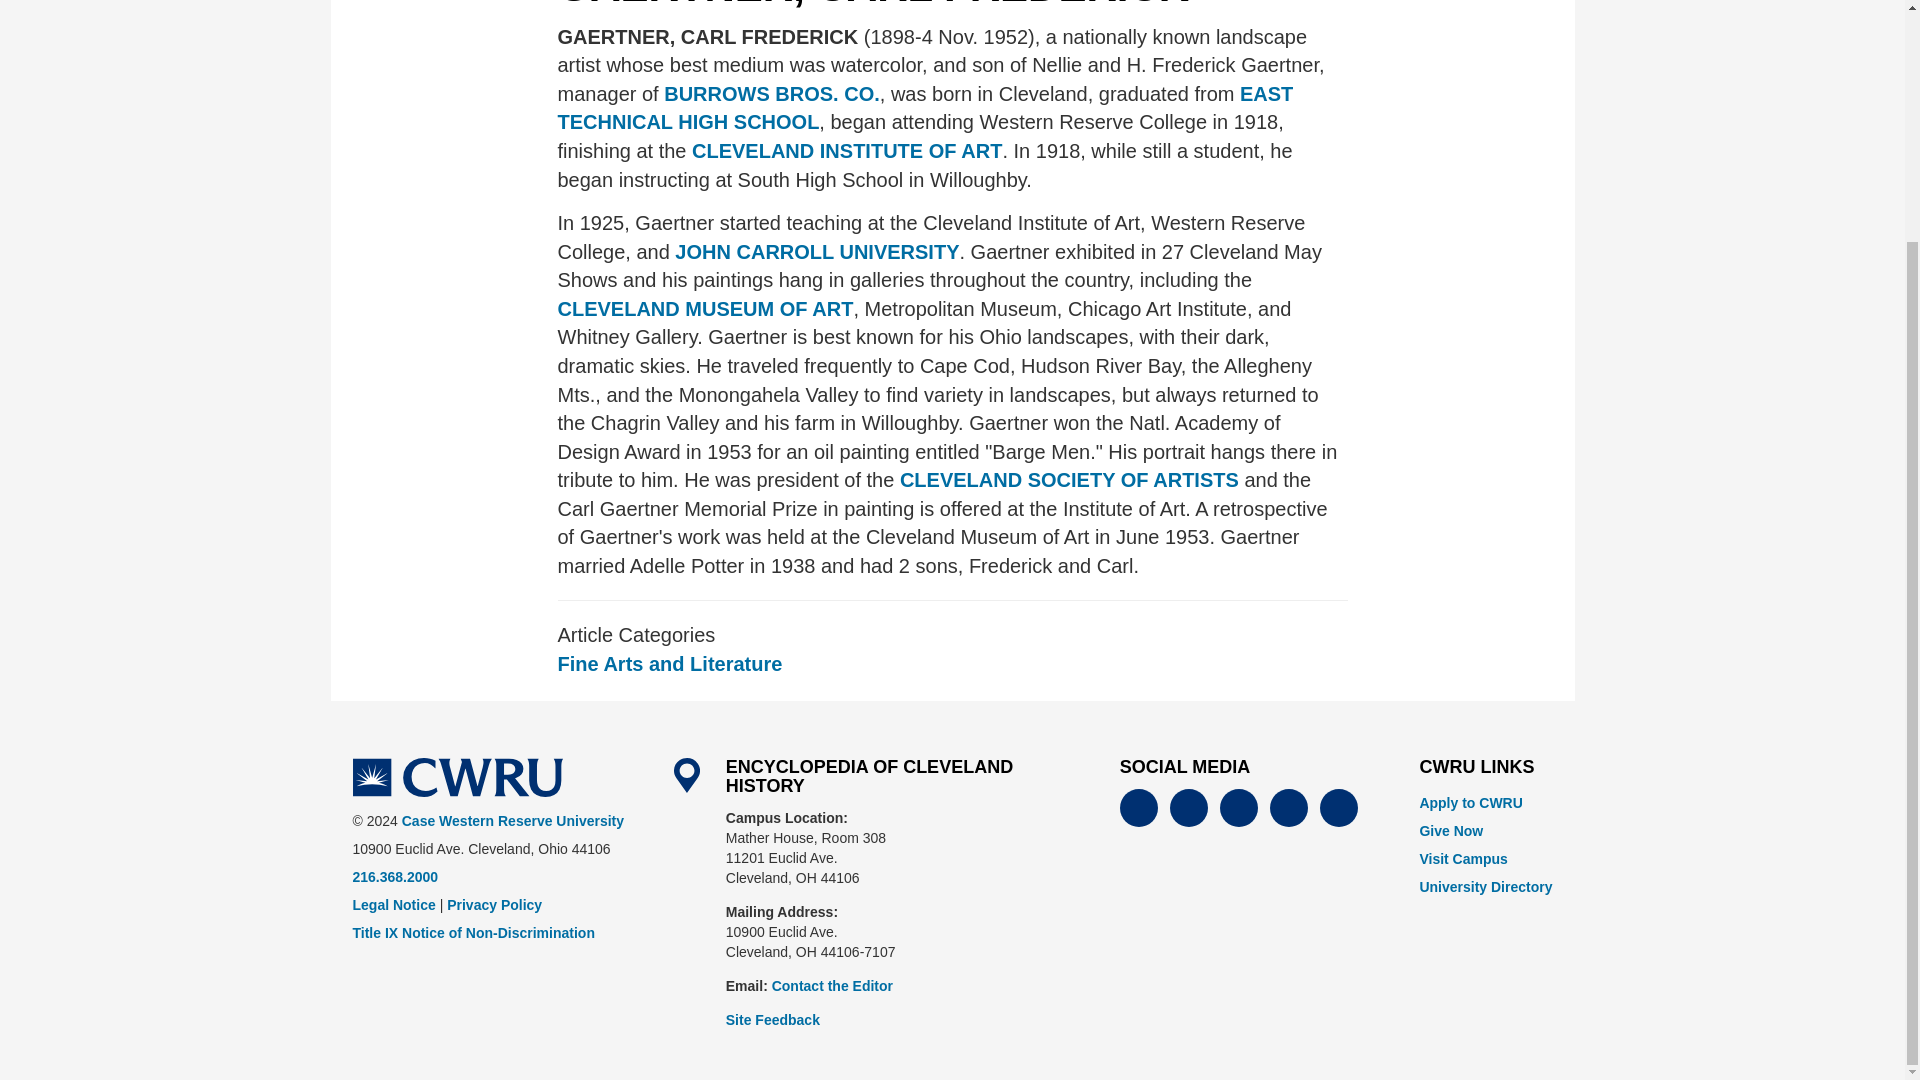  I want to click on BURROWS BROS. CO., so click(772, 94).